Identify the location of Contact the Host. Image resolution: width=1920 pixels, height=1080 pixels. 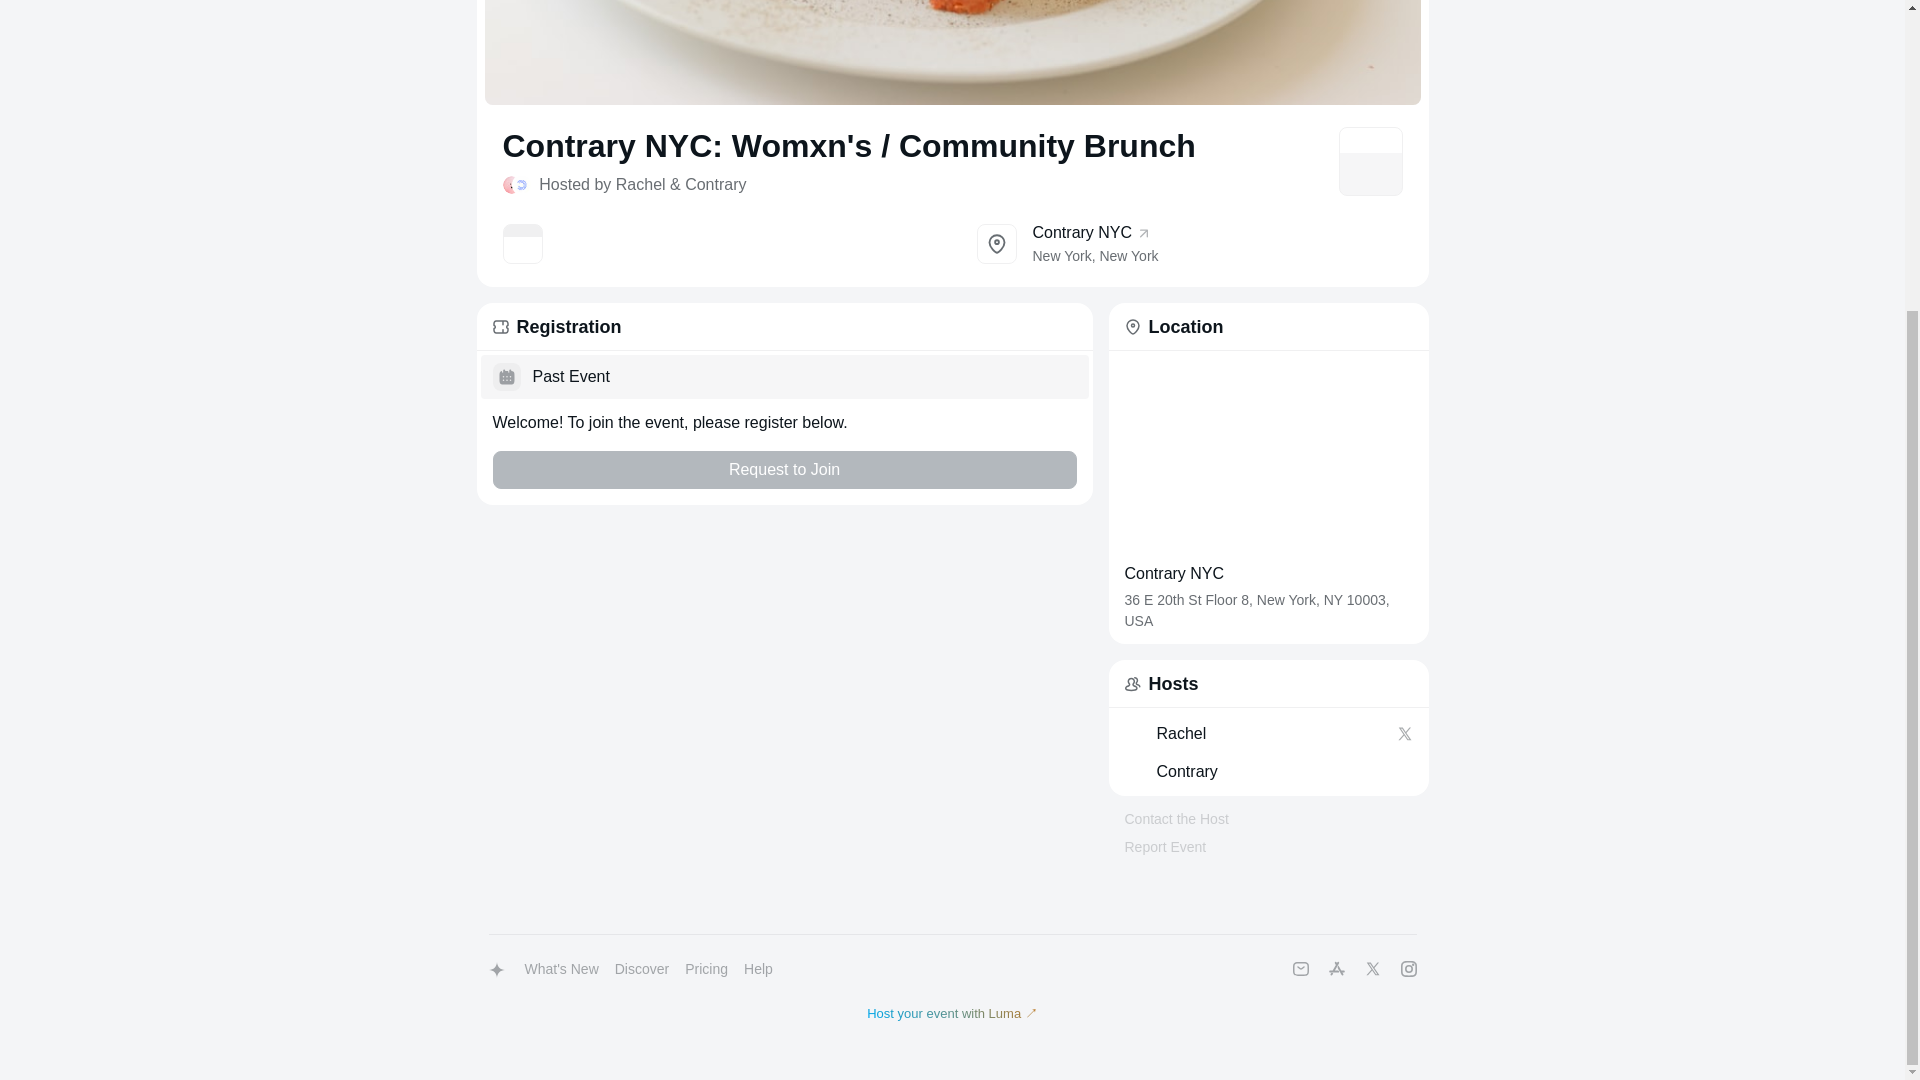
(561, 970).